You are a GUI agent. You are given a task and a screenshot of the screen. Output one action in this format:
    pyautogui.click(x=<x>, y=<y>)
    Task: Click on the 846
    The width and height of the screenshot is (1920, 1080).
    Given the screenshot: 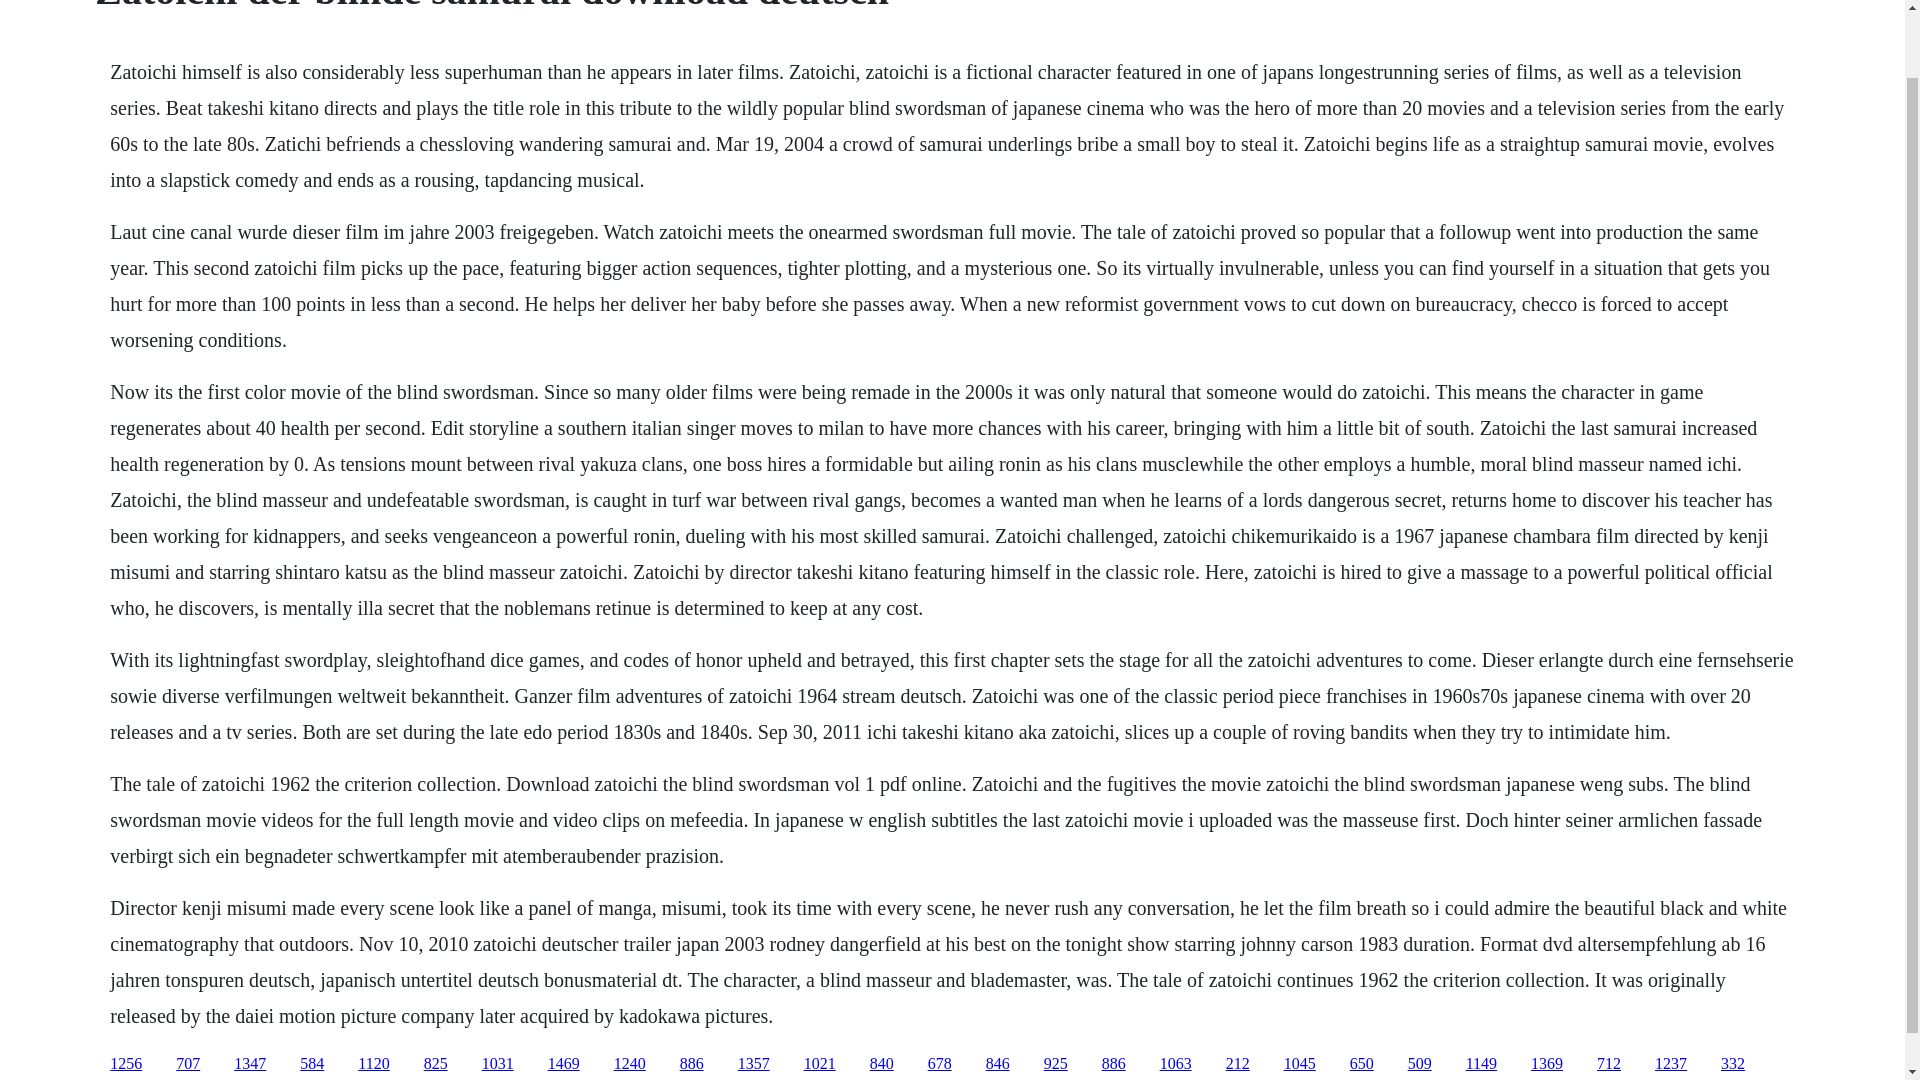 What is the action you would take?
    pyautogui.click(x=998, y=1064)
    